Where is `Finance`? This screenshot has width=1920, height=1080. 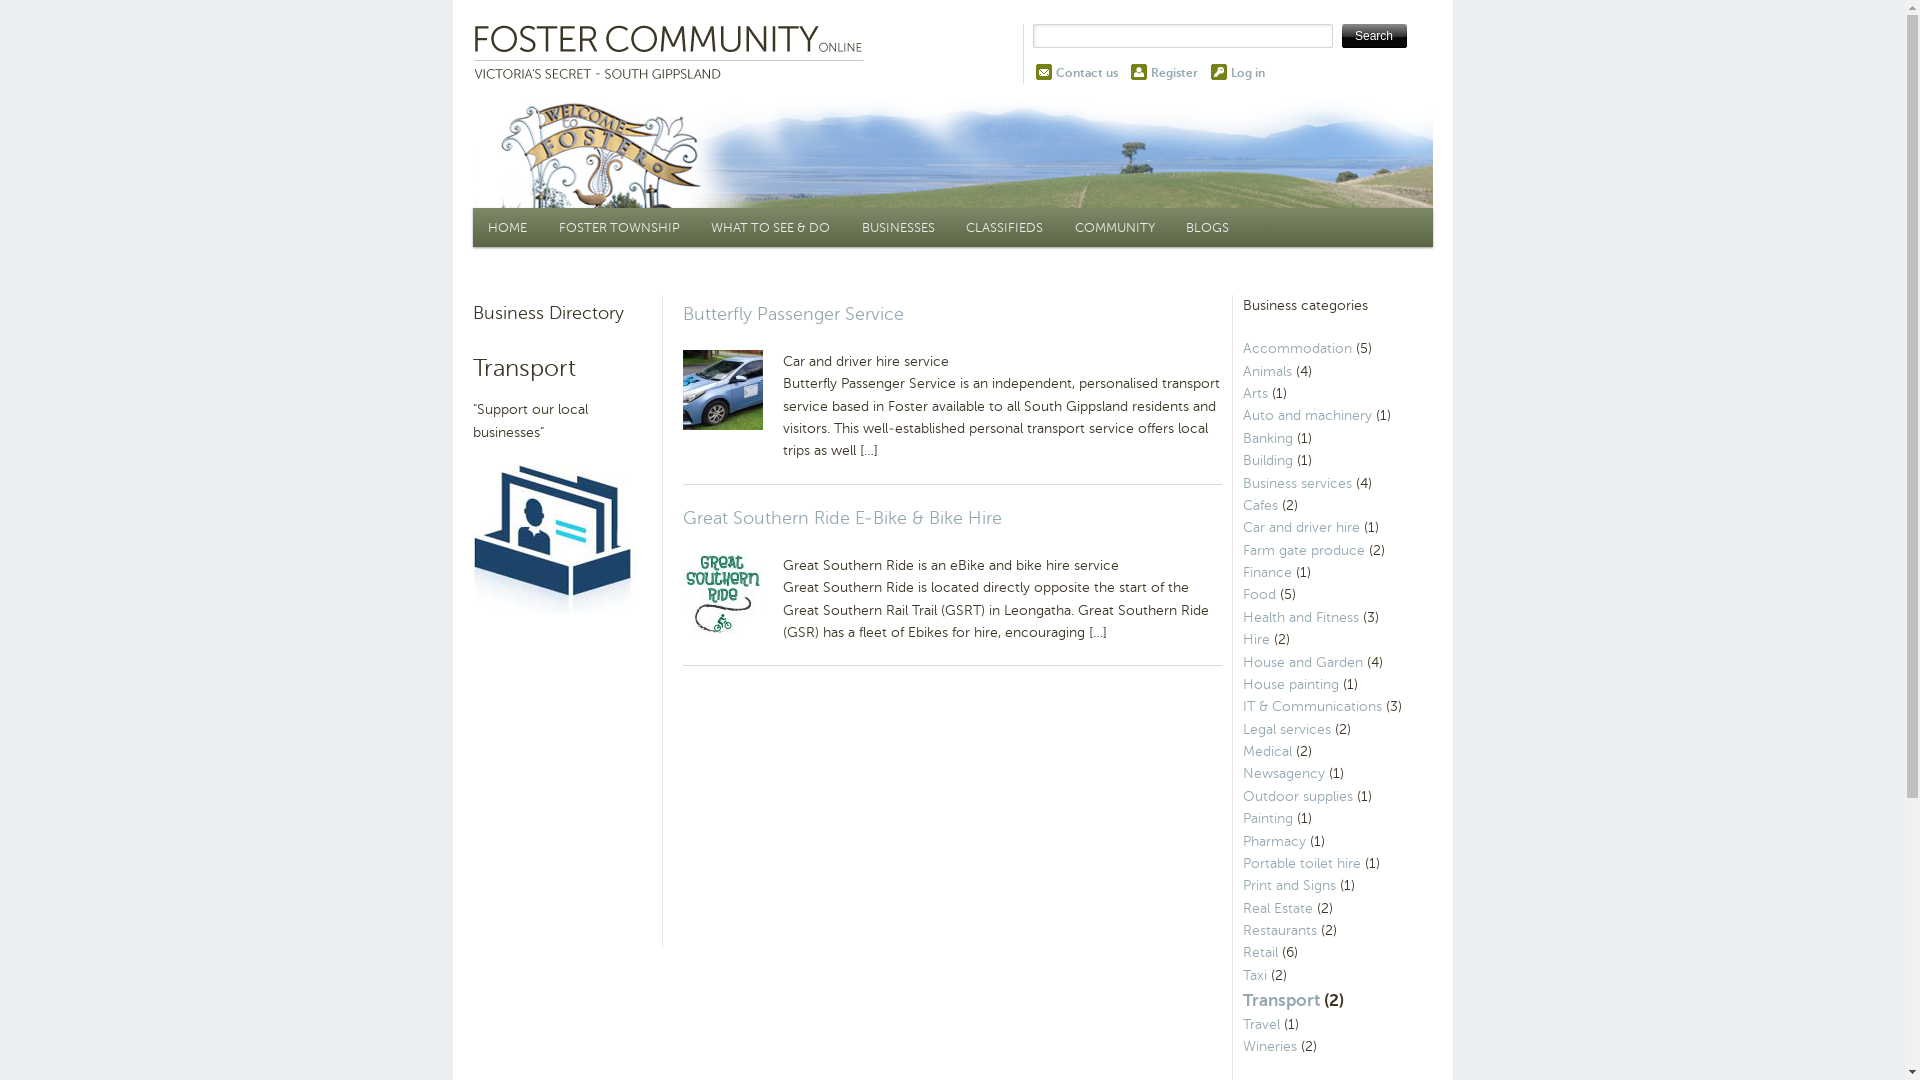
Finance is located at coordinates (1266, 572).